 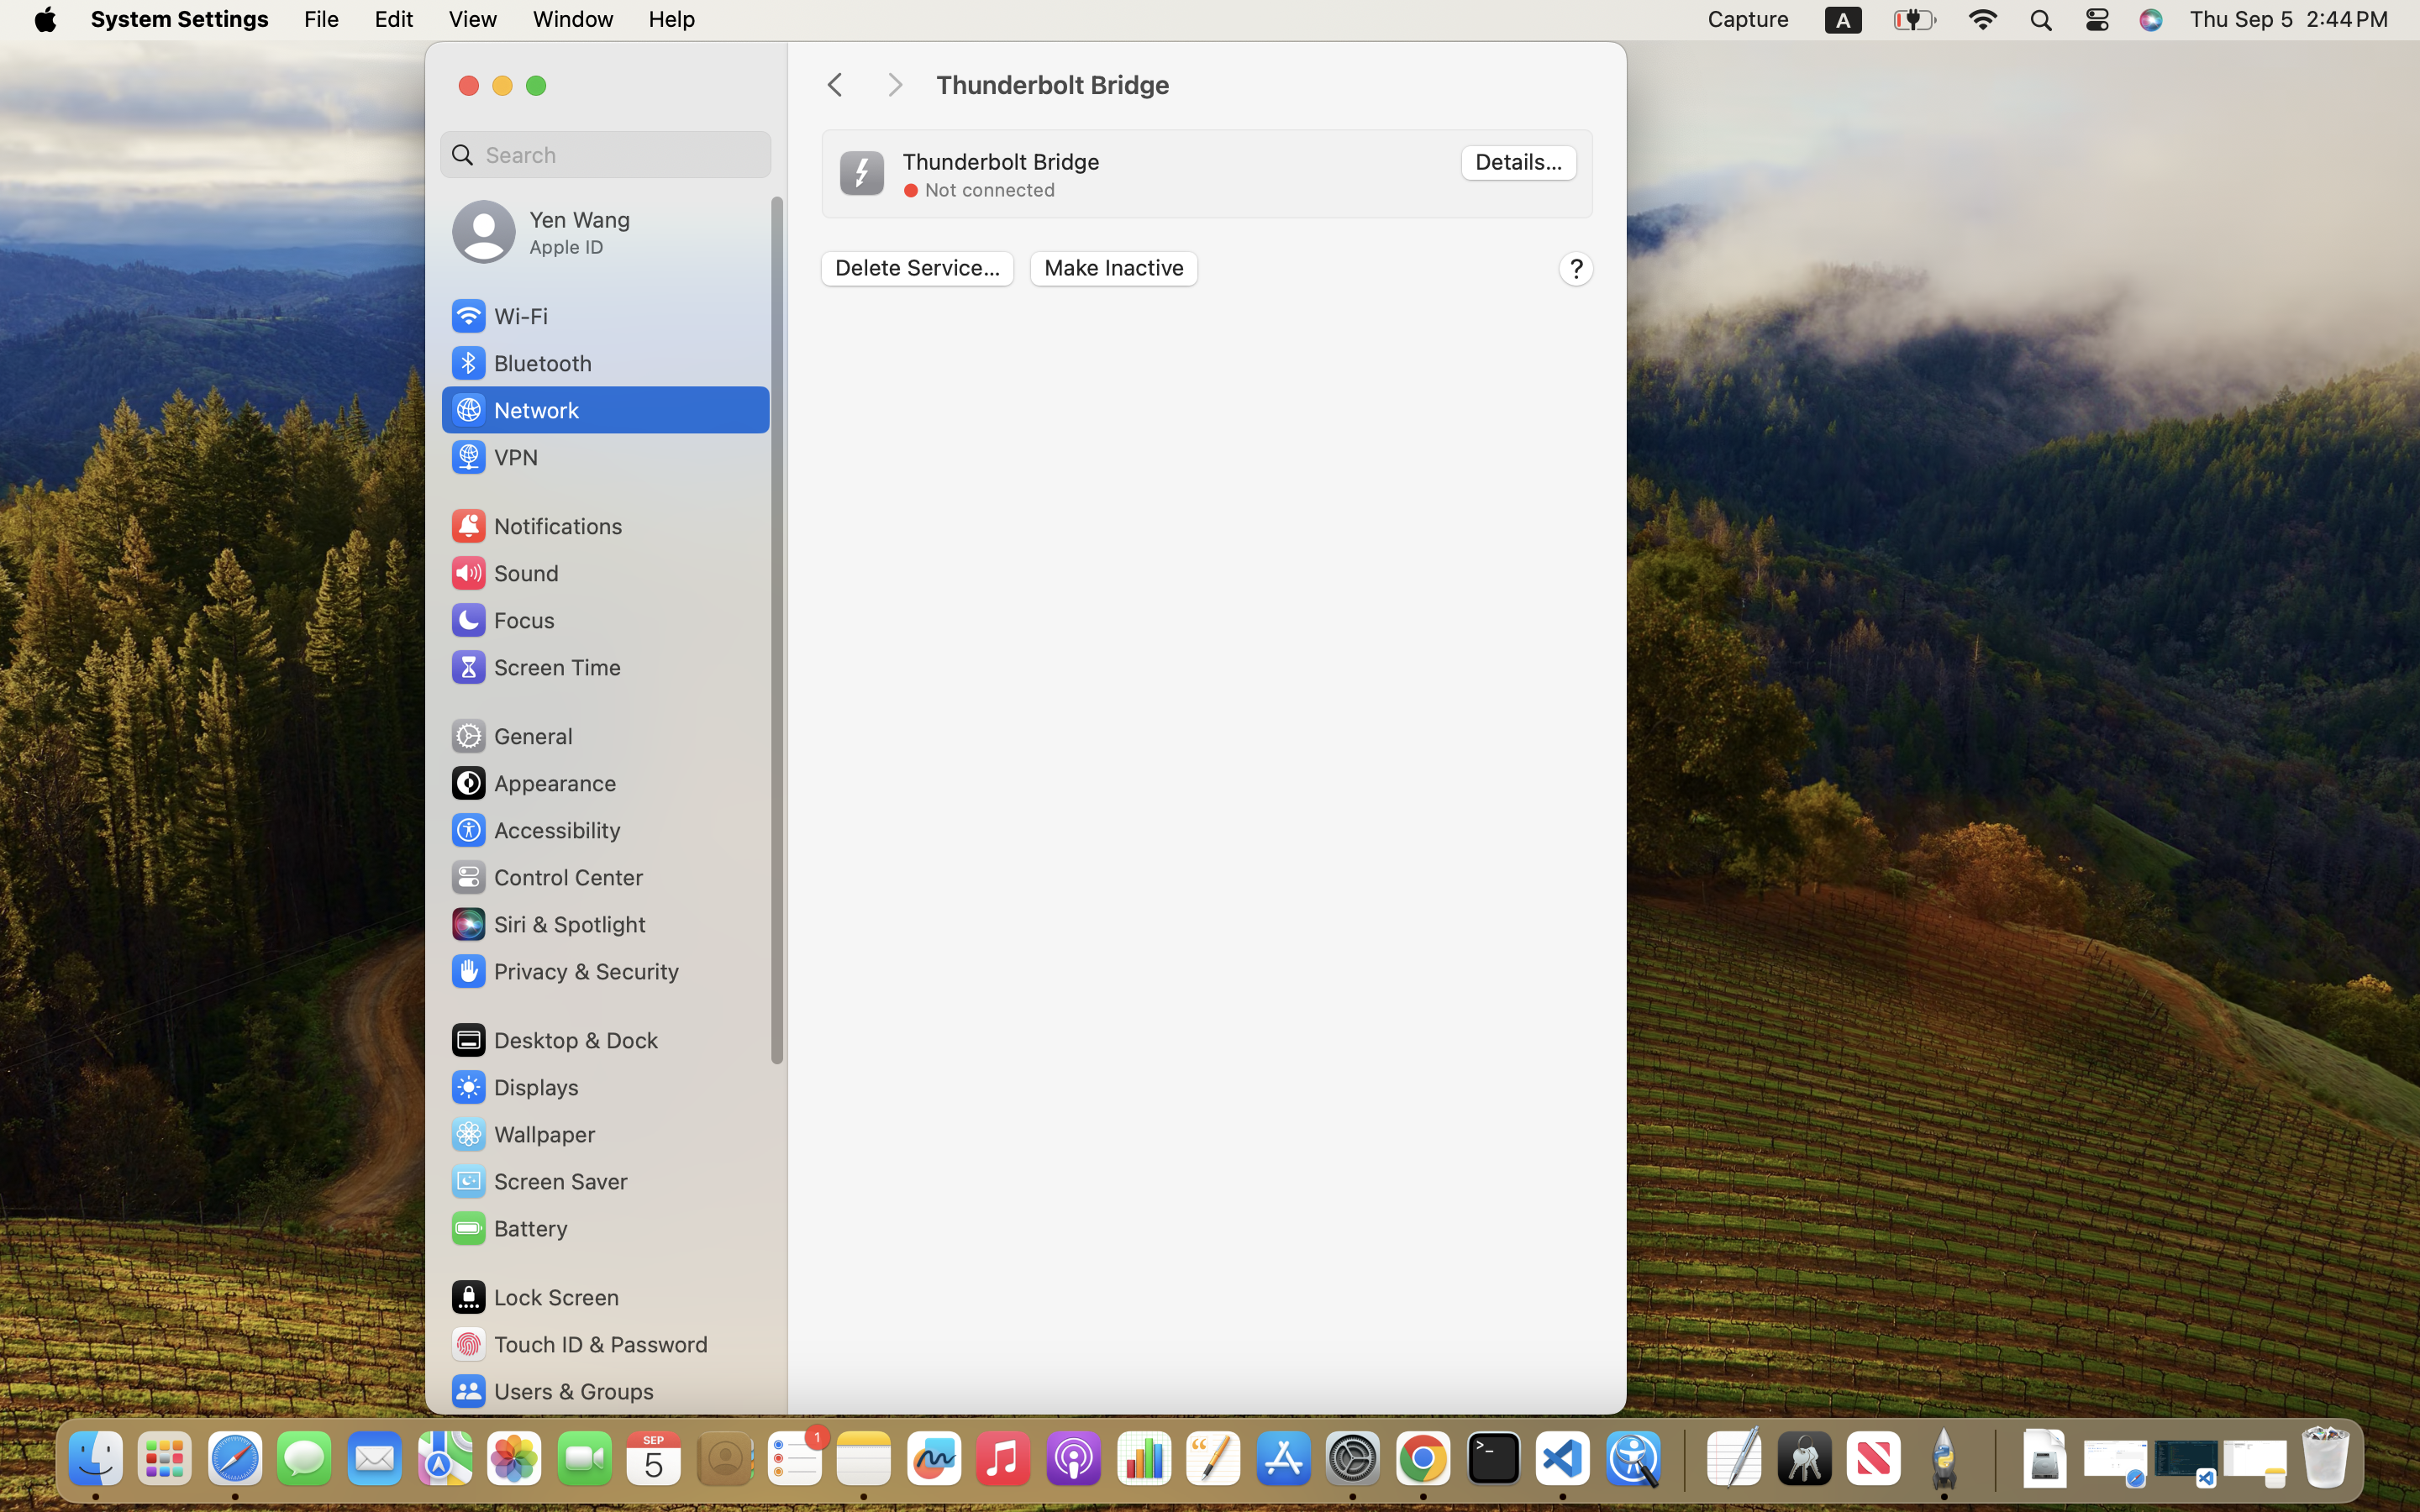 What do you see at coordinates (541, 232) in the screenshot?
I see `Yen Wang, Apple ID` at bounding box center [541, 232].